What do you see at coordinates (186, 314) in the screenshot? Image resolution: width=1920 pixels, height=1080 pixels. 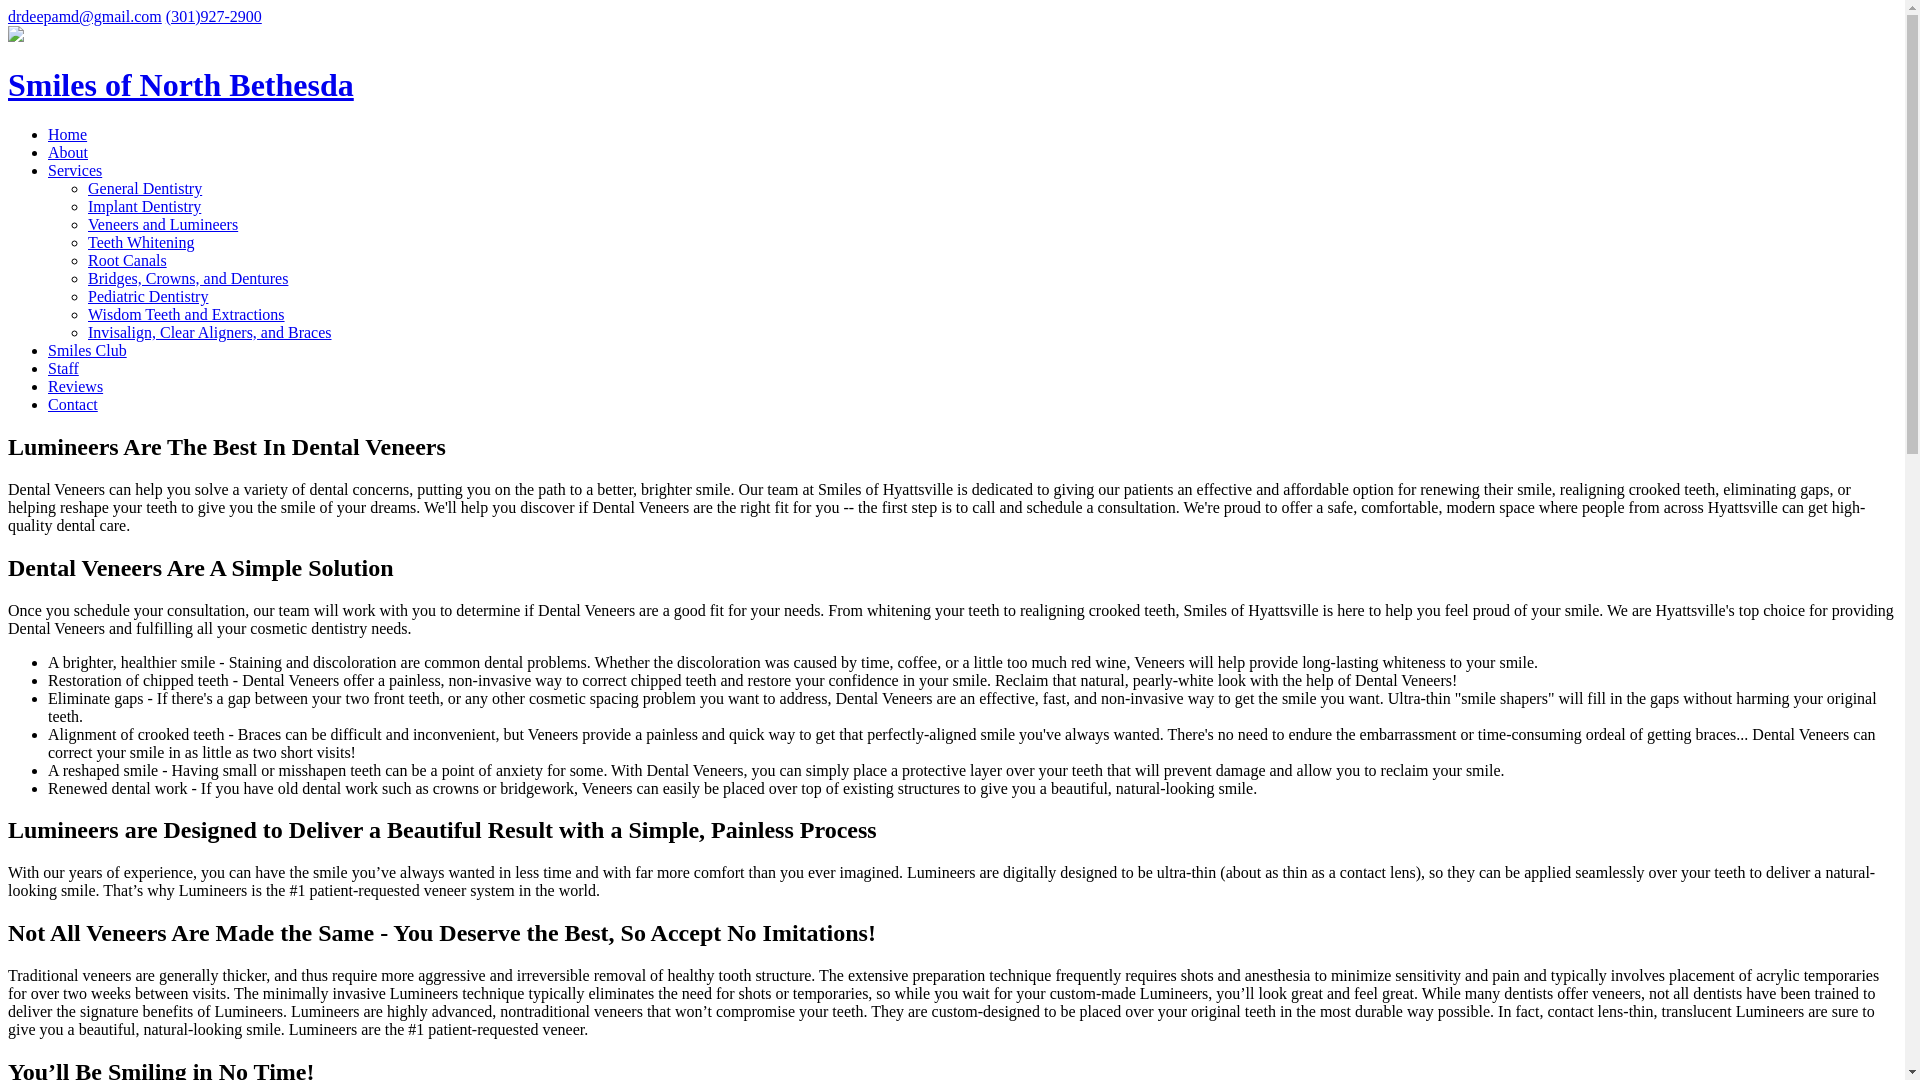 I see `Wisdom Teeth and Extractions` at bounding box center [186, 314].